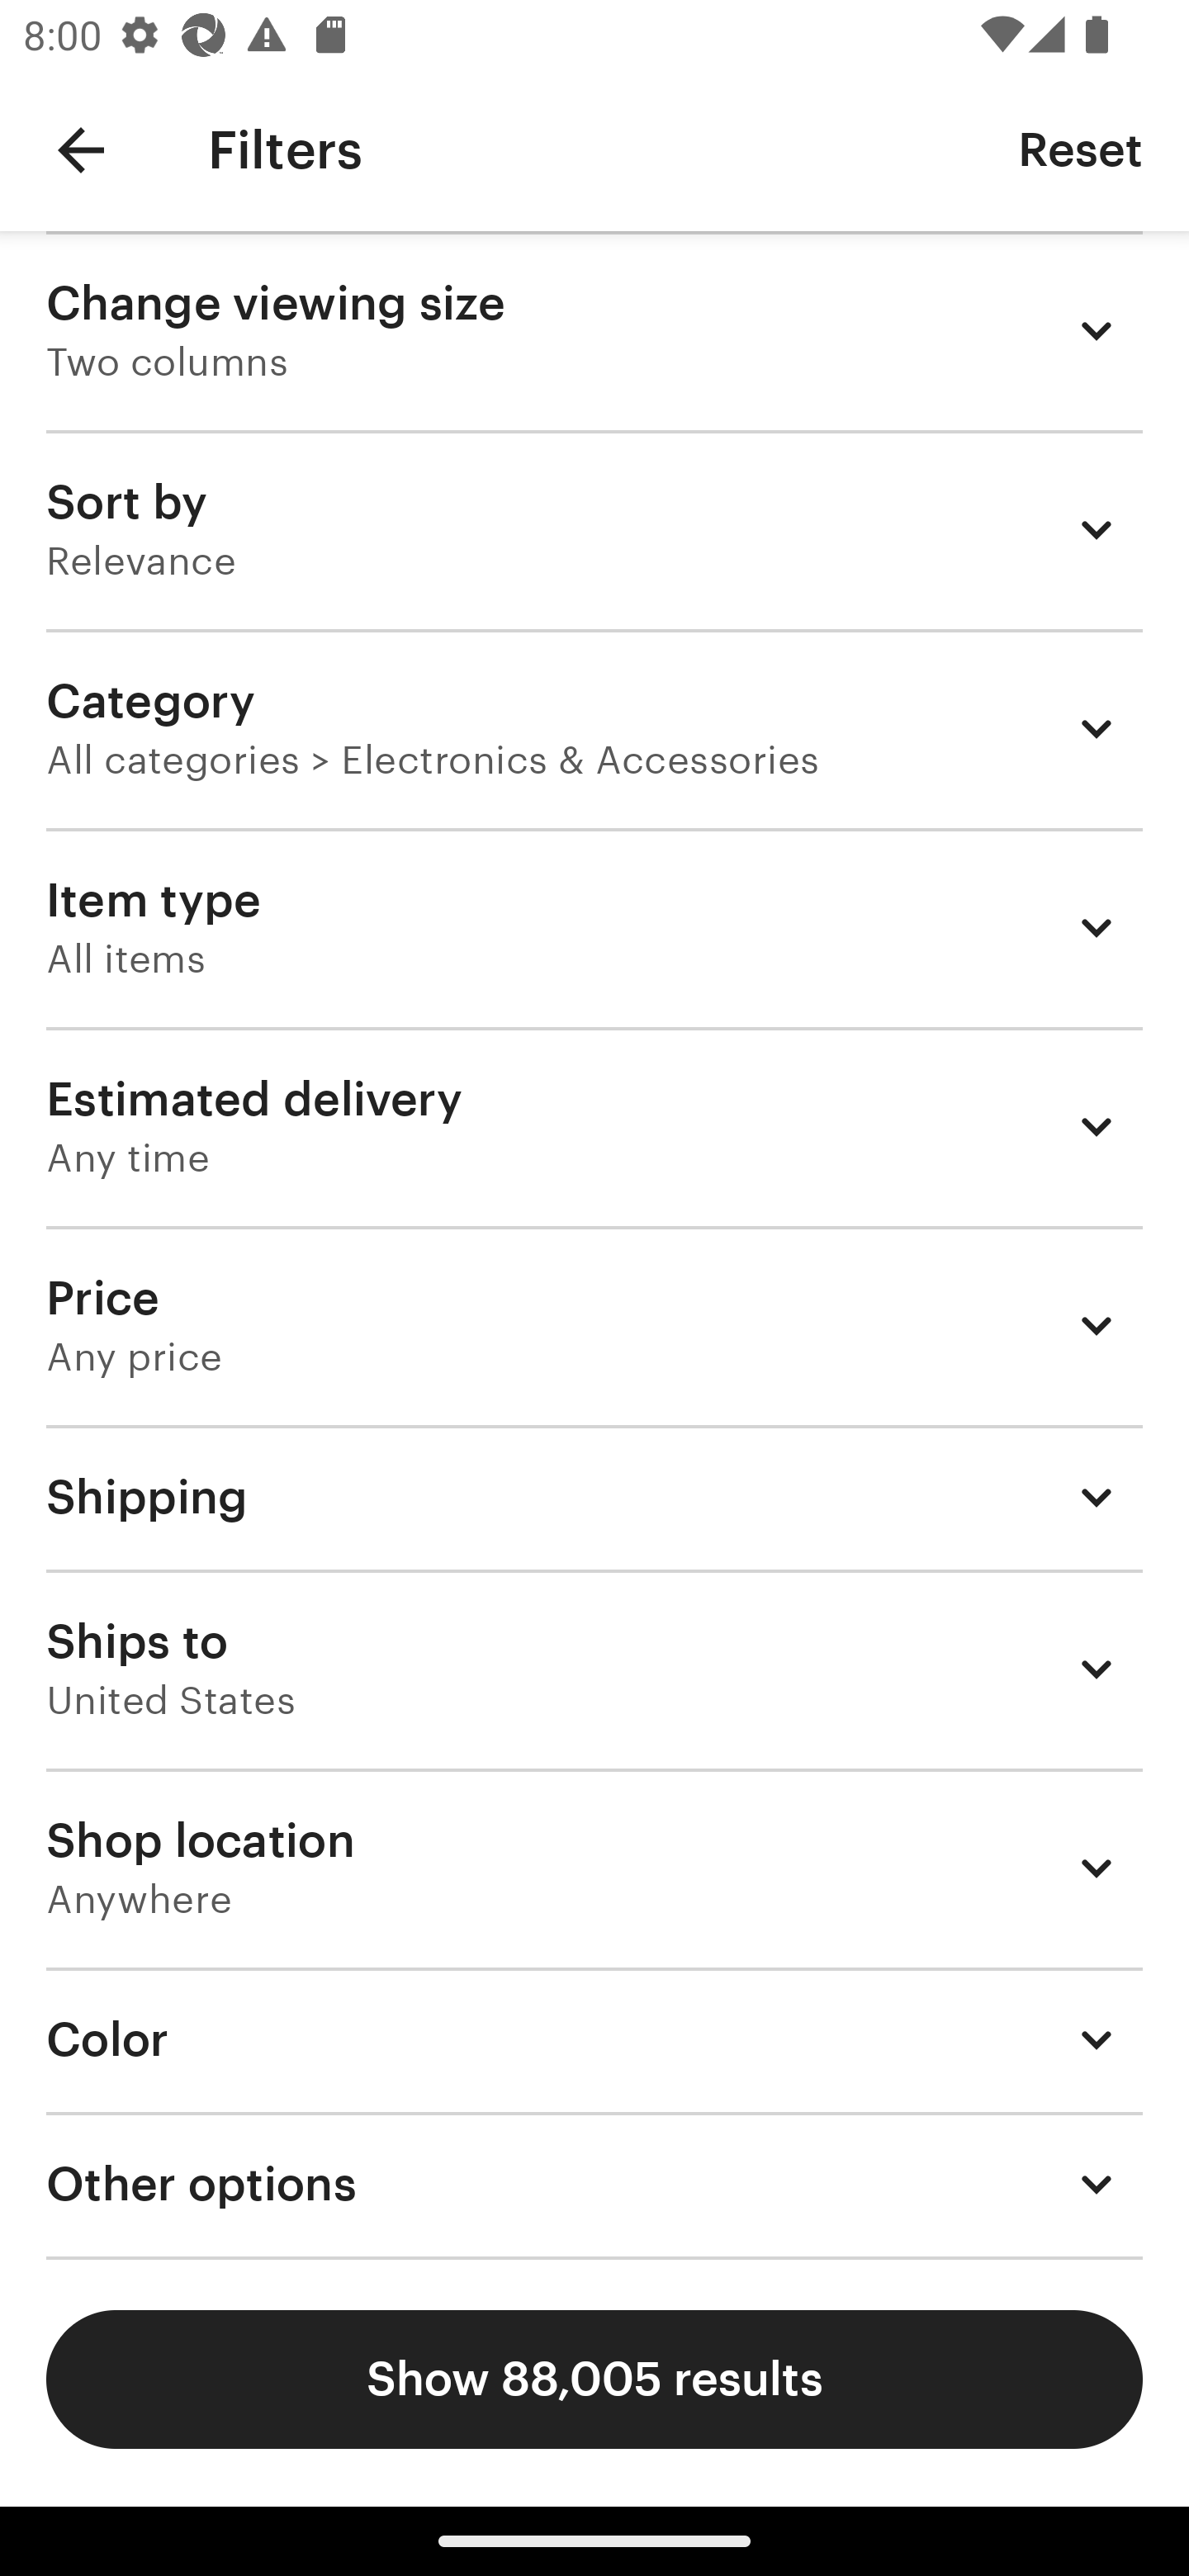  Describe the element at coordinates (594, 2185) in the screenshot. I see `Other options` at that location.